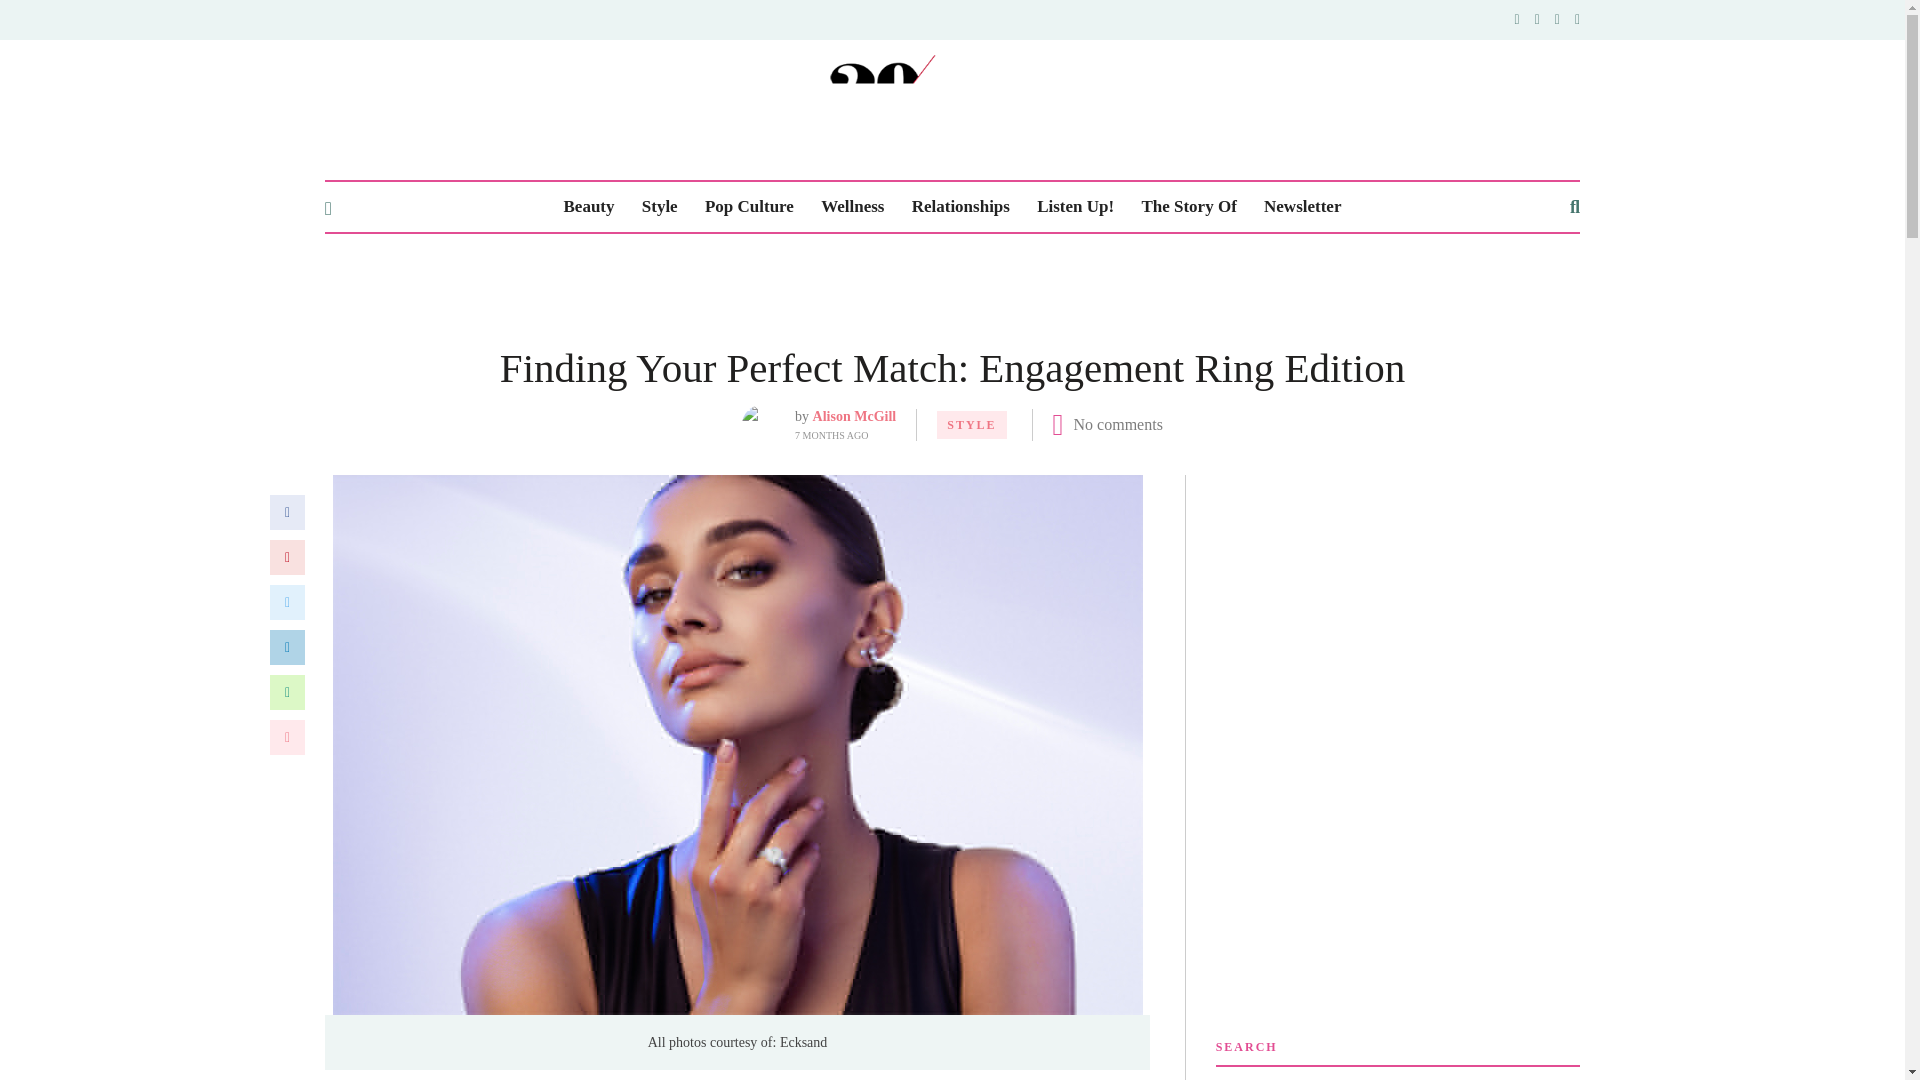  Describe the element at coordinates (1302, 207) in the screenshot. I see `Newsletter` at that location.